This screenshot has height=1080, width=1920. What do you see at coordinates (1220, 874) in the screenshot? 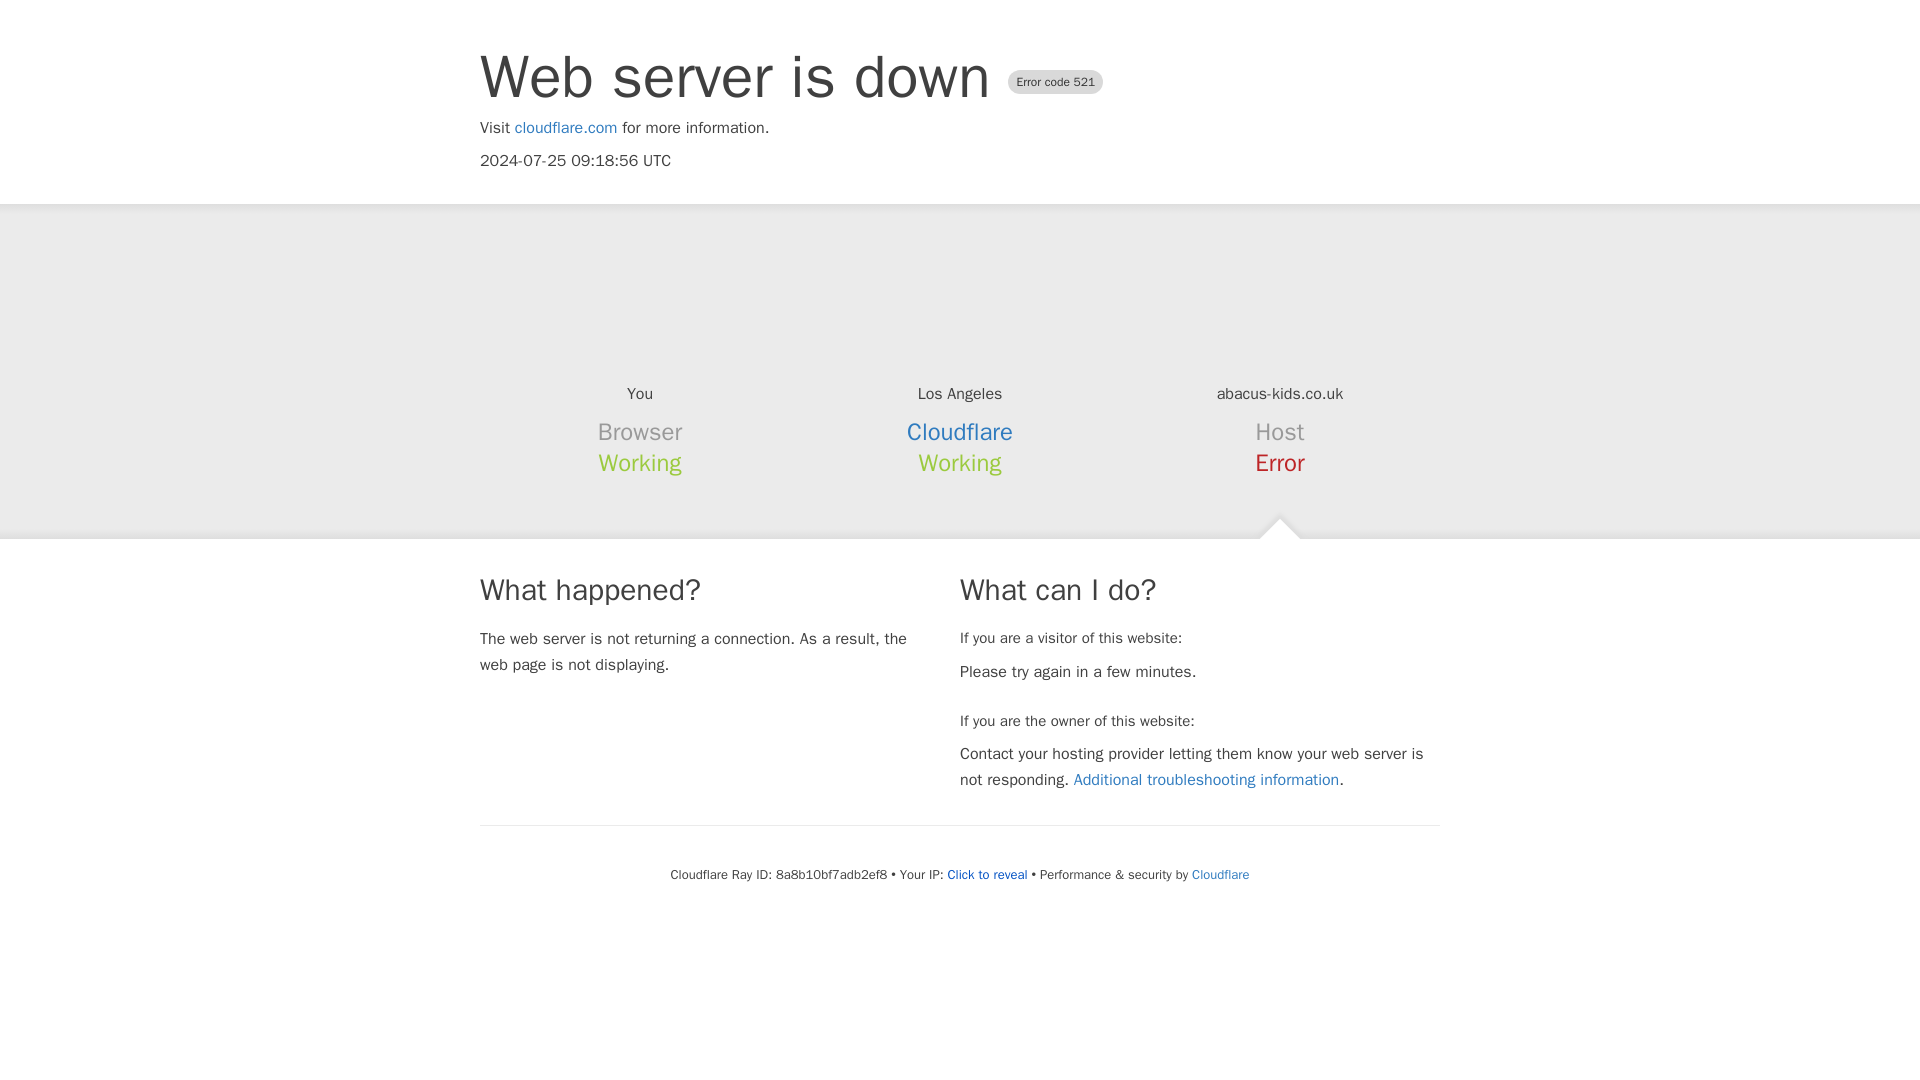
I see `Cloudflare` at bounding box center [1220, 874].